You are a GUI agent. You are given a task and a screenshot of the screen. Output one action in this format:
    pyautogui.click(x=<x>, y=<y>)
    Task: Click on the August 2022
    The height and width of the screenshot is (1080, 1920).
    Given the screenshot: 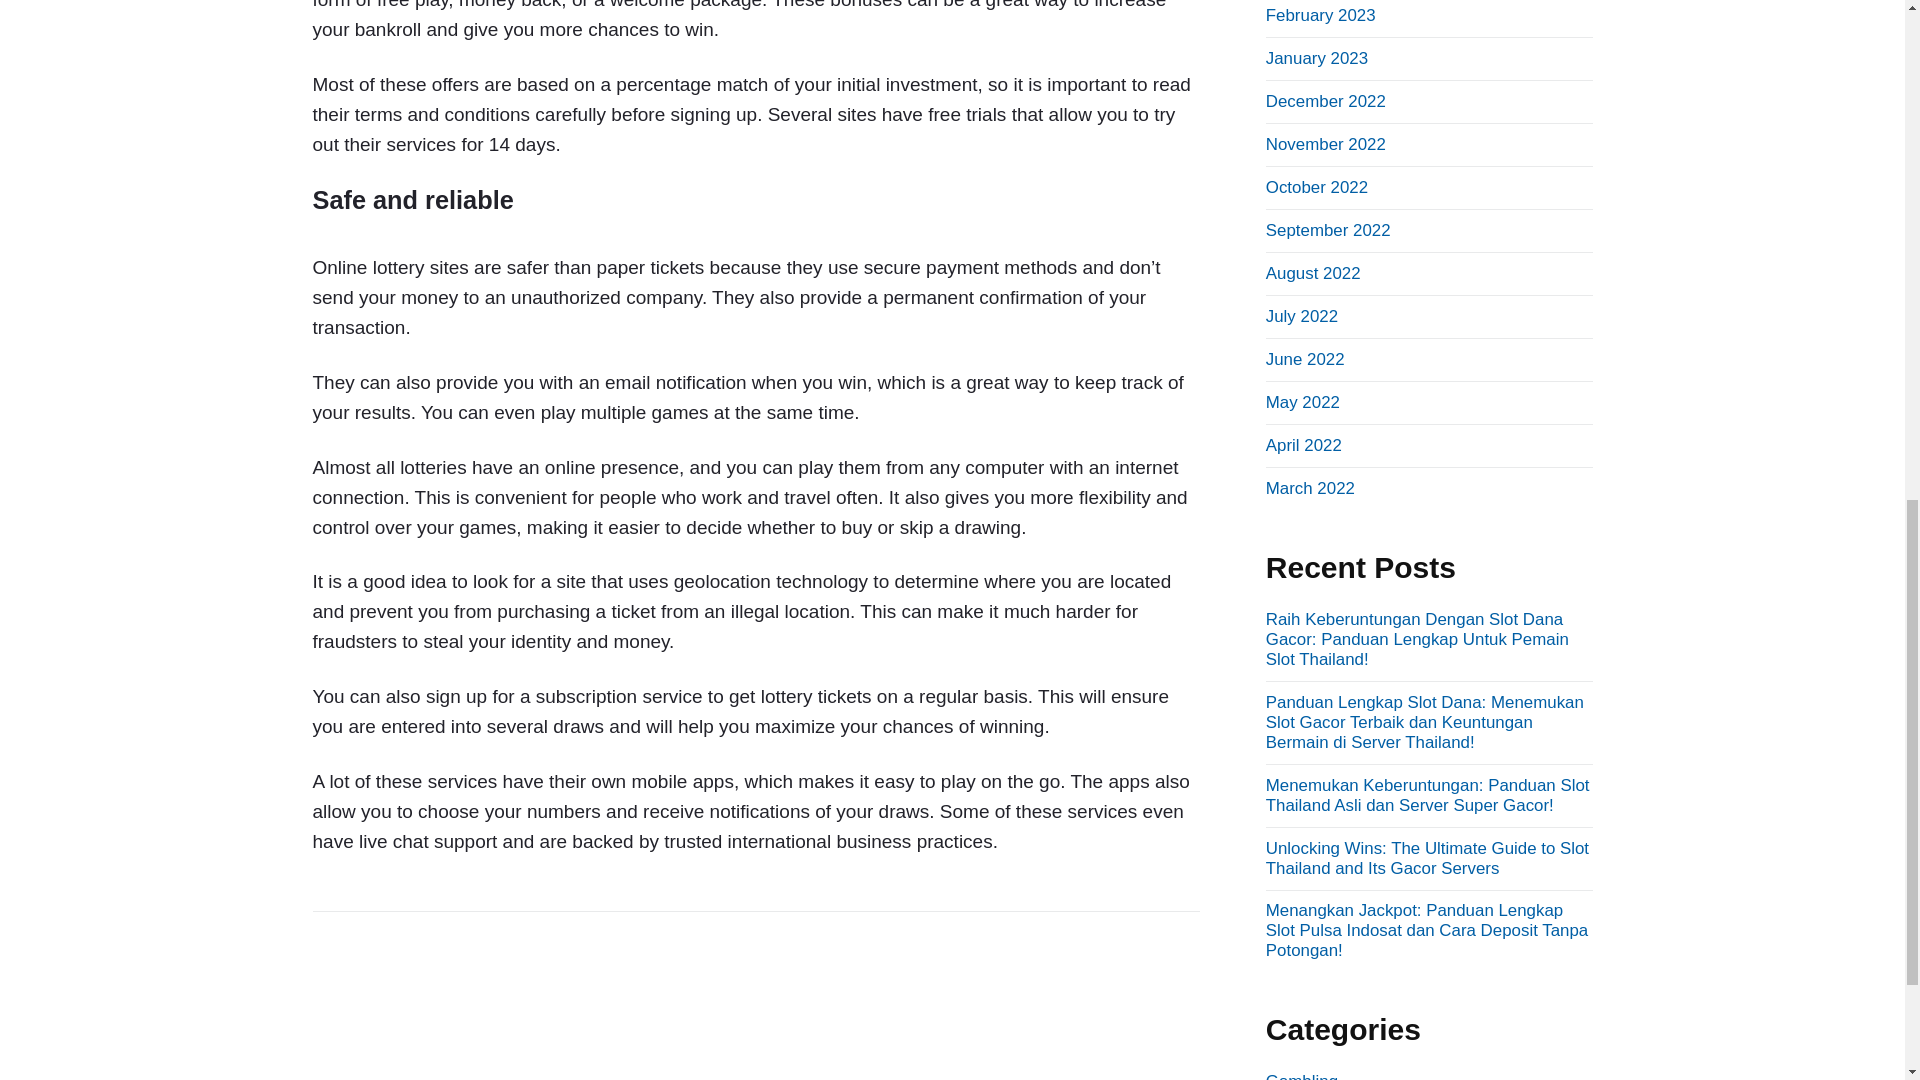 What is the action you would take?
    pyautogui.click(x=1313, y=272)
    